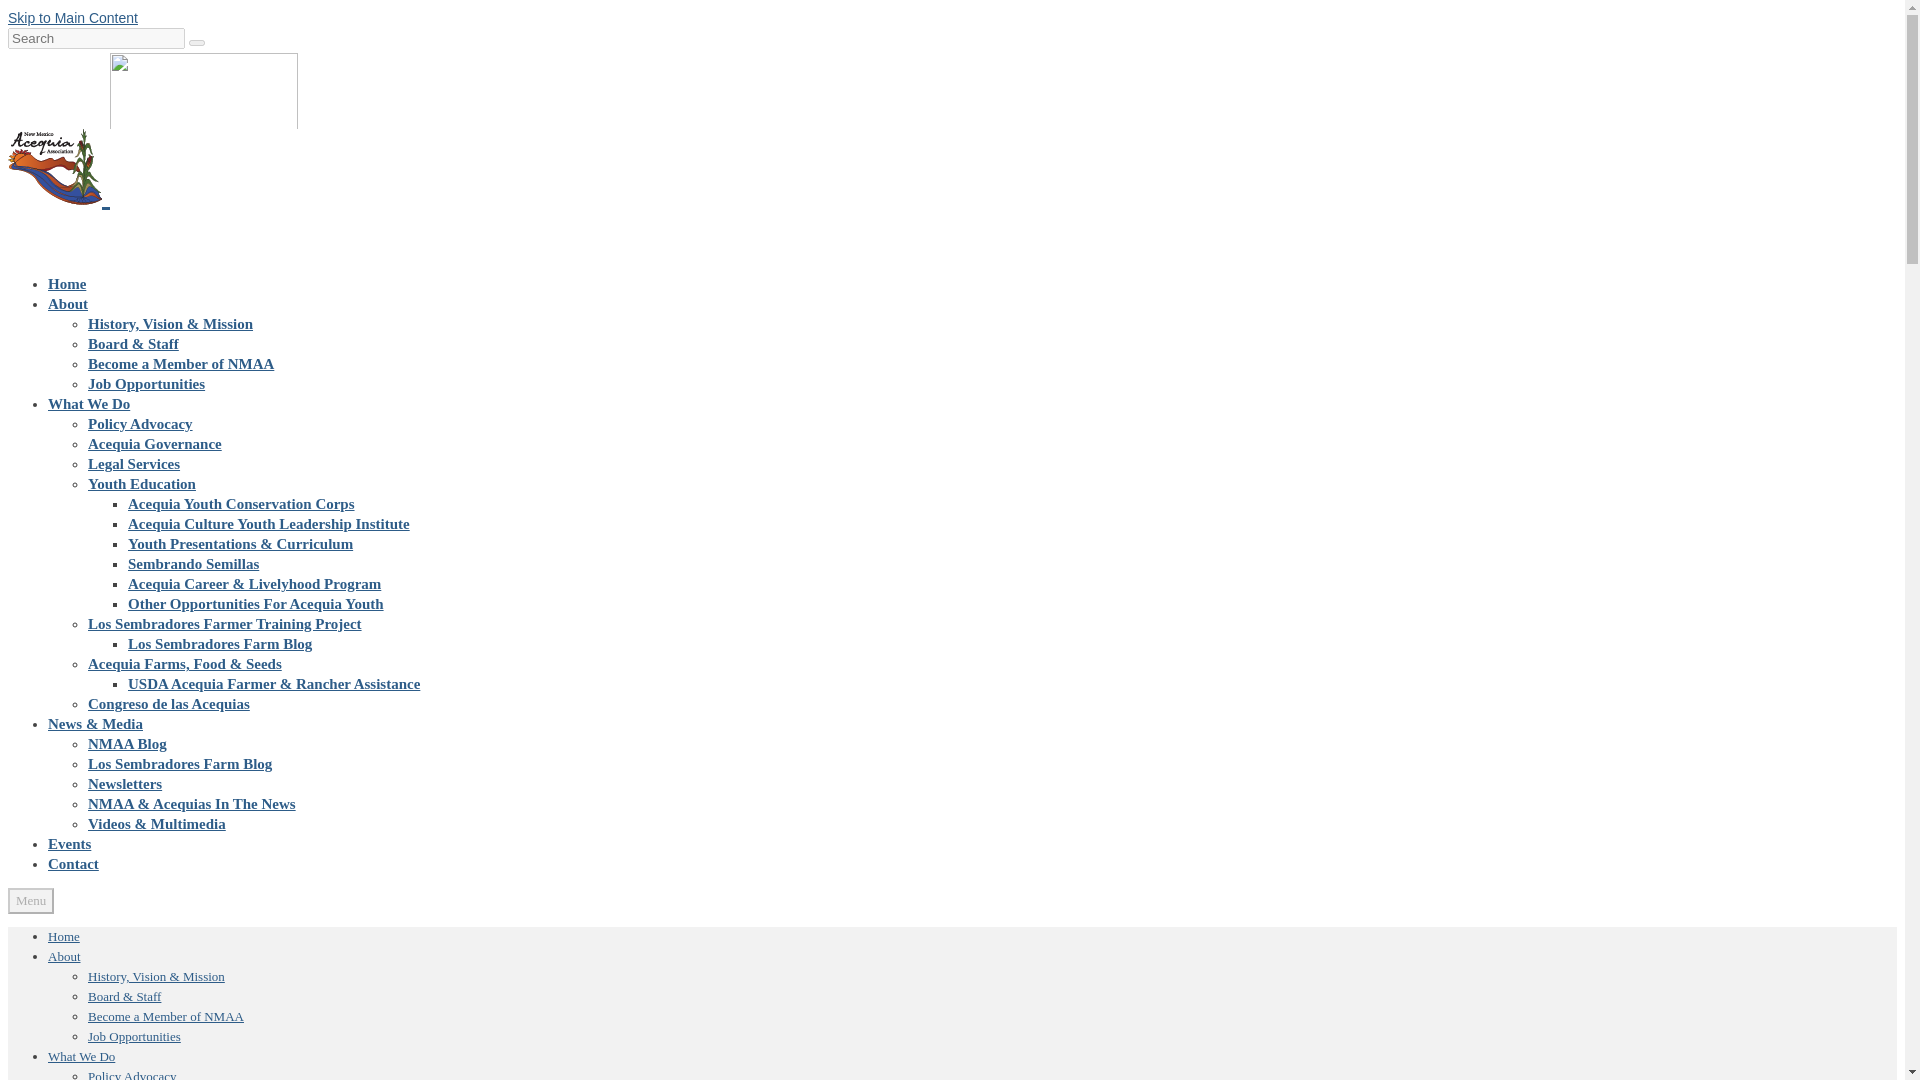 The image size is (1920, 1080). What do you see at coordinates (166, 1016) in the screenshot?
I see `Become a Member of NMAA` at bounding box center [166, 1016].